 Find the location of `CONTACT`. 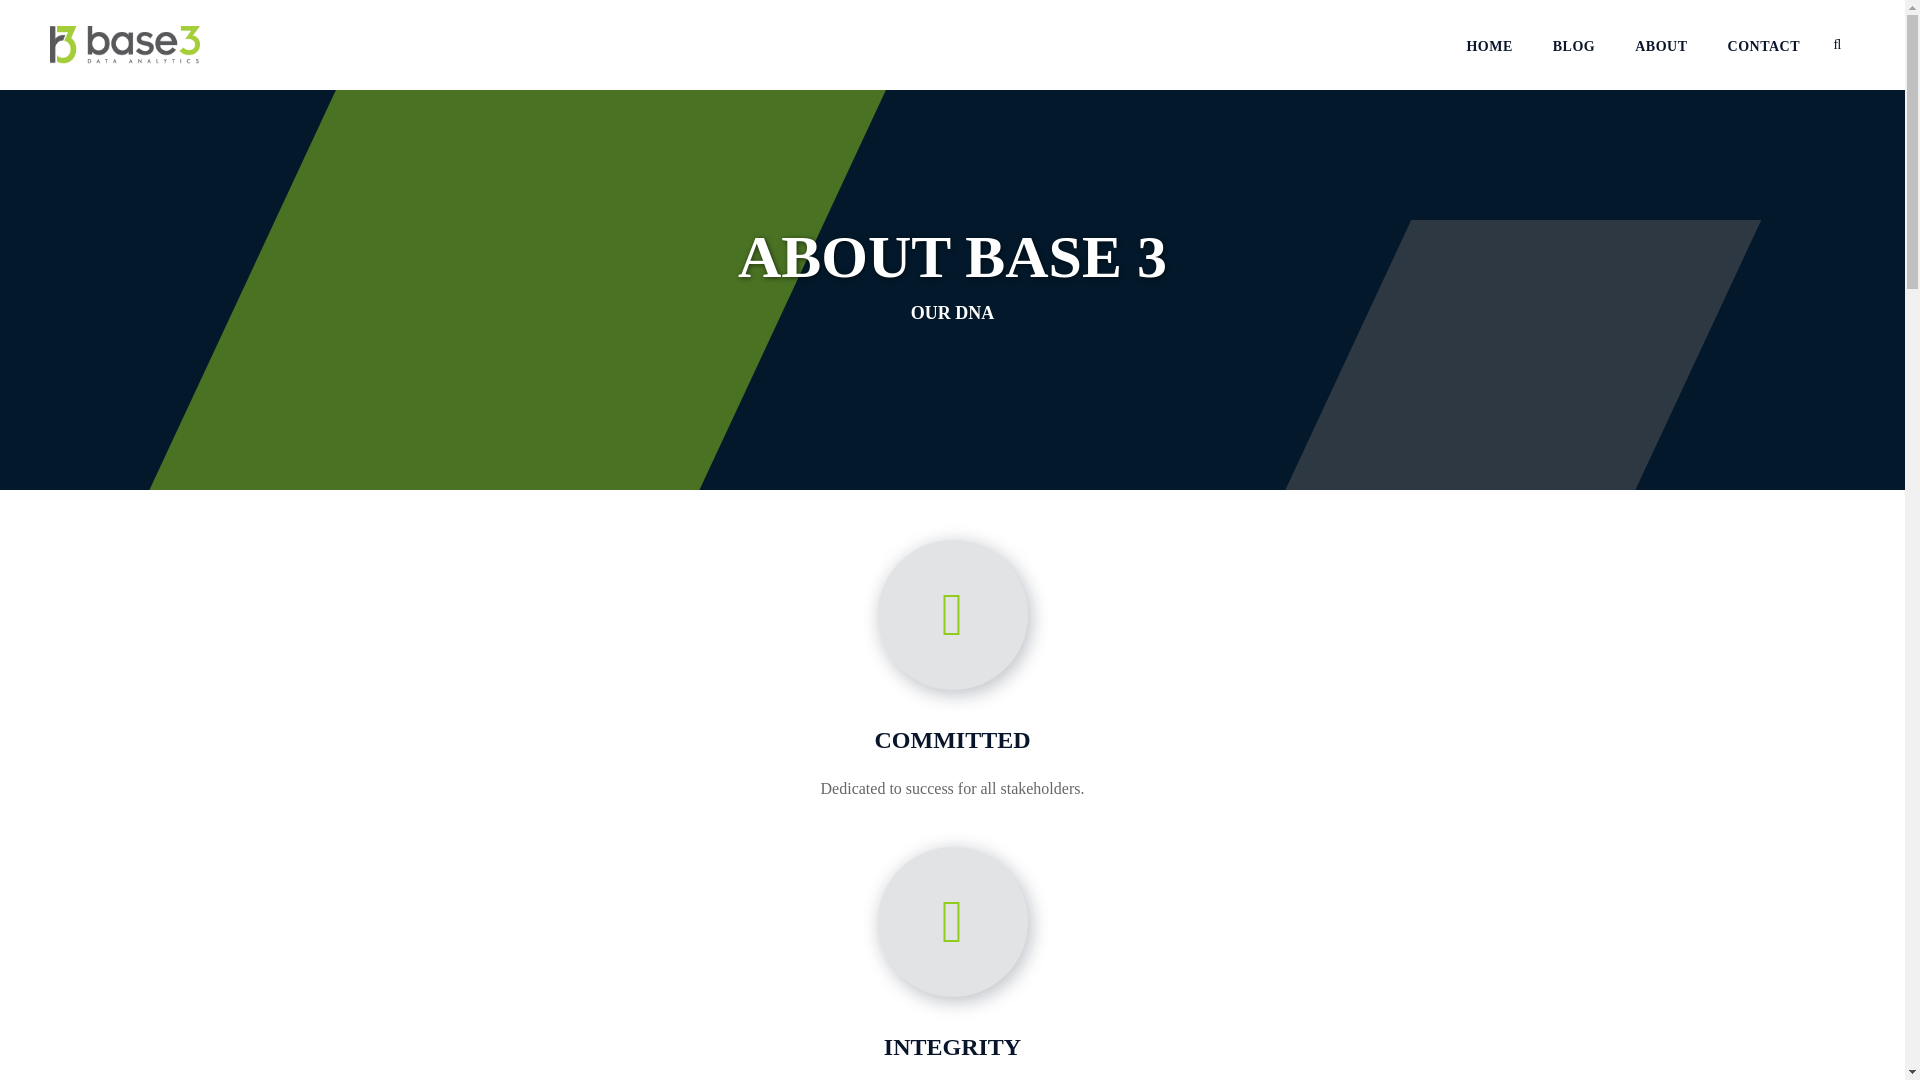

CONTACT is located at coordinates (1764, 47).